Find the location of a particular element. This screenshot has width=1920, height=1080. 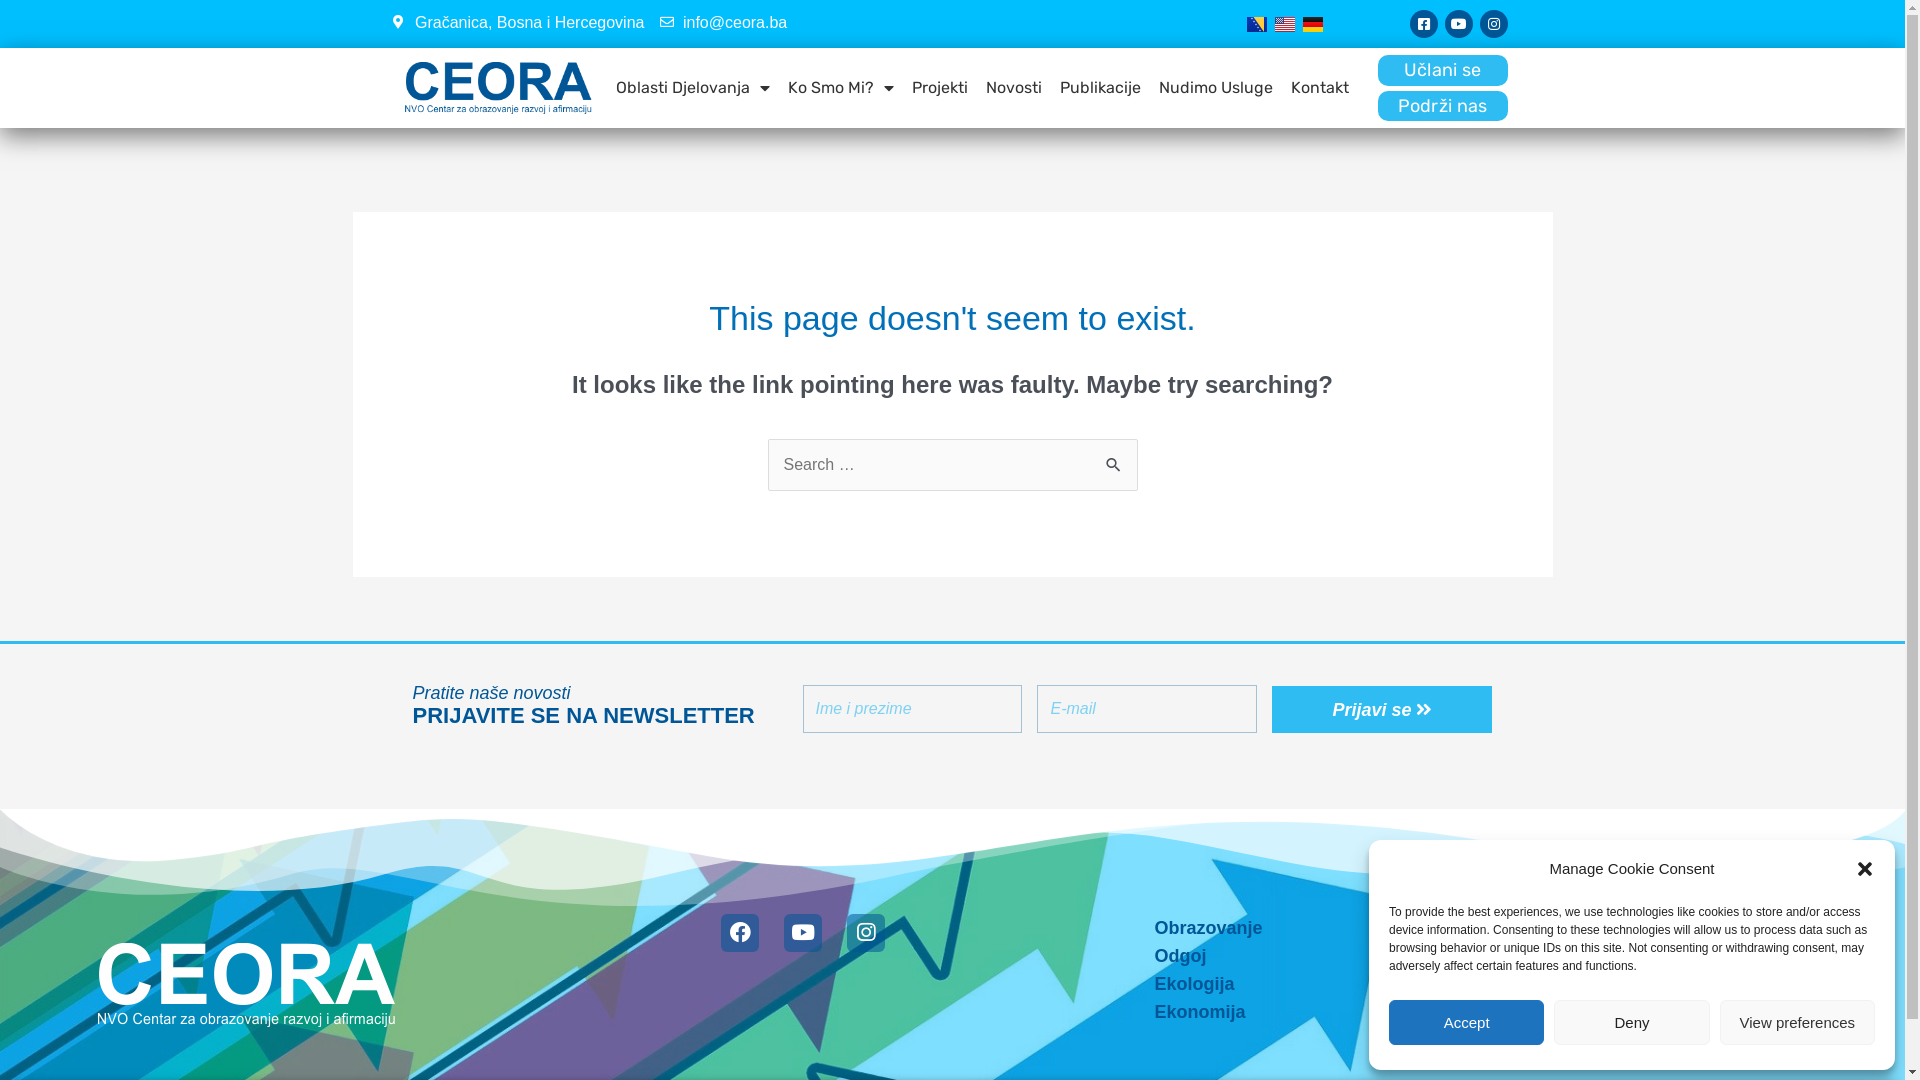

Odgoj is located at coordinates (1310, 956).